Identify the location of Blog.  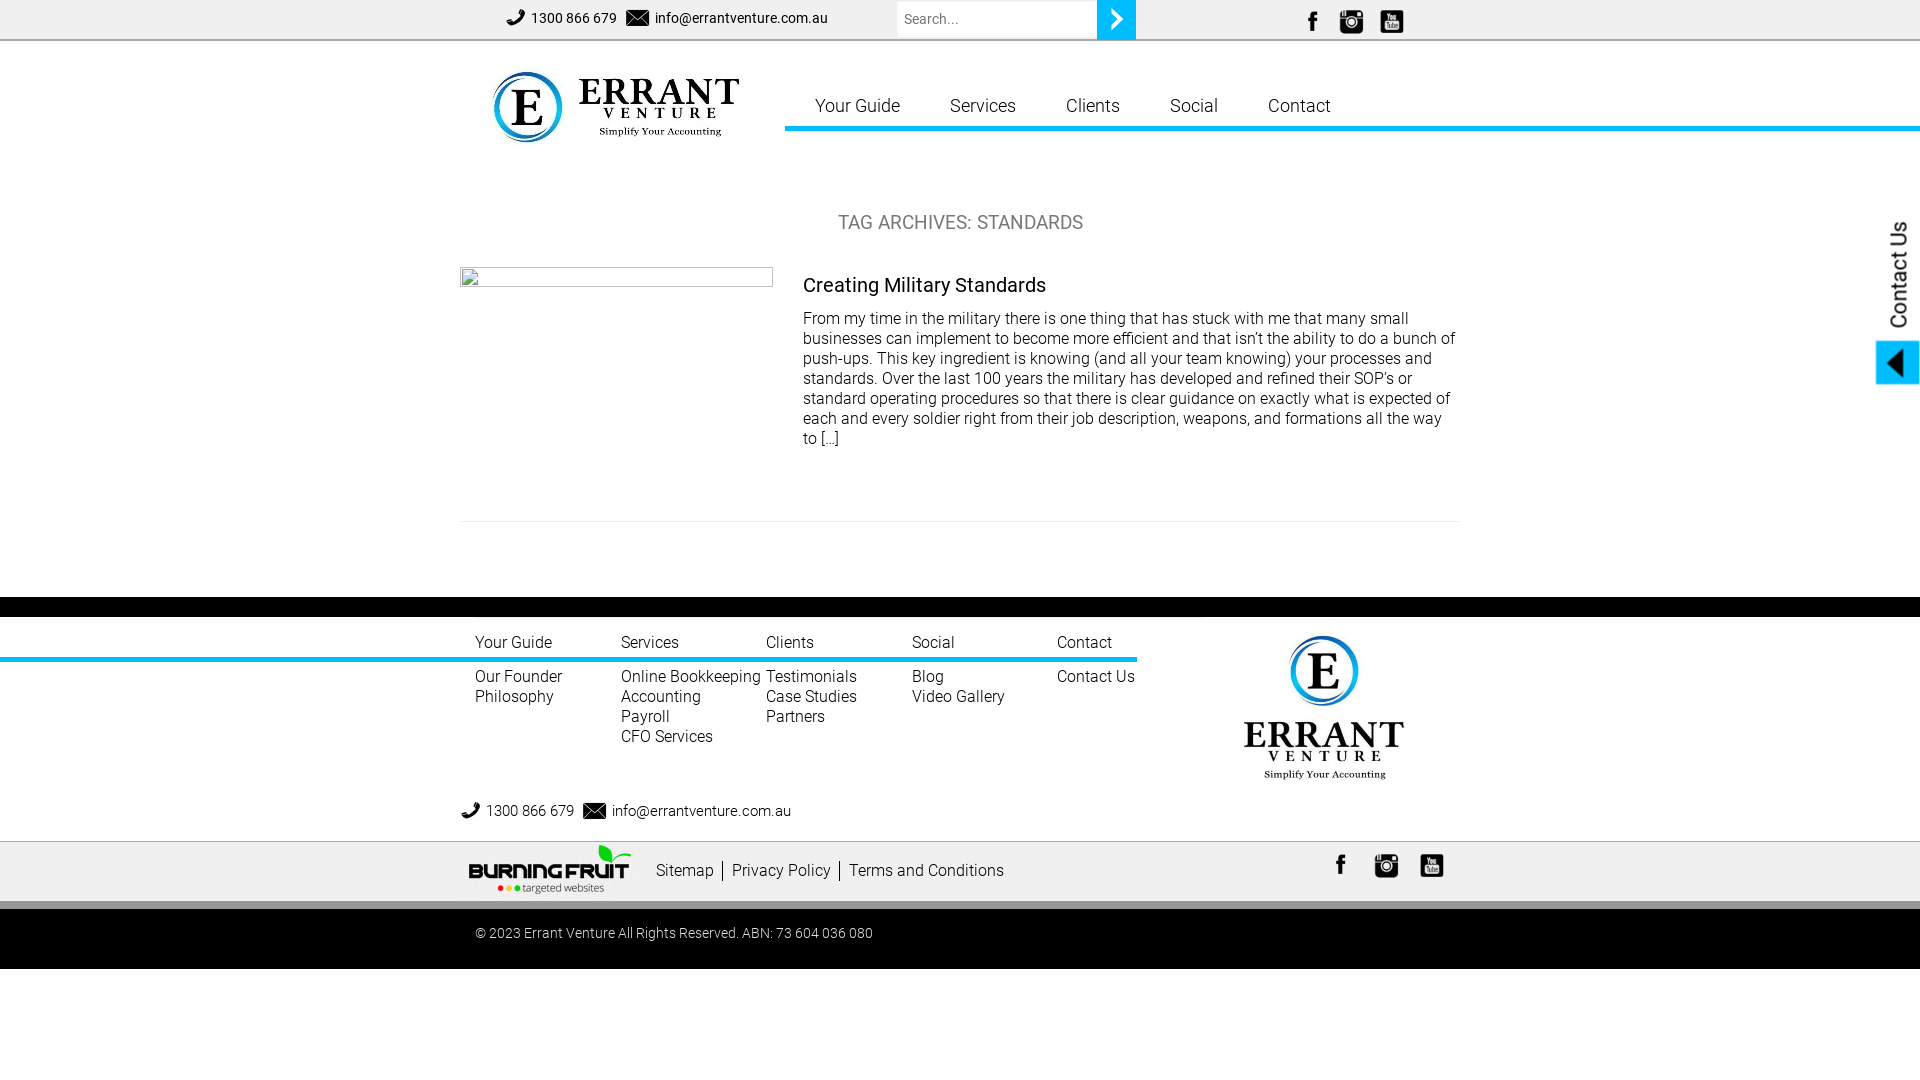
(928, 676).